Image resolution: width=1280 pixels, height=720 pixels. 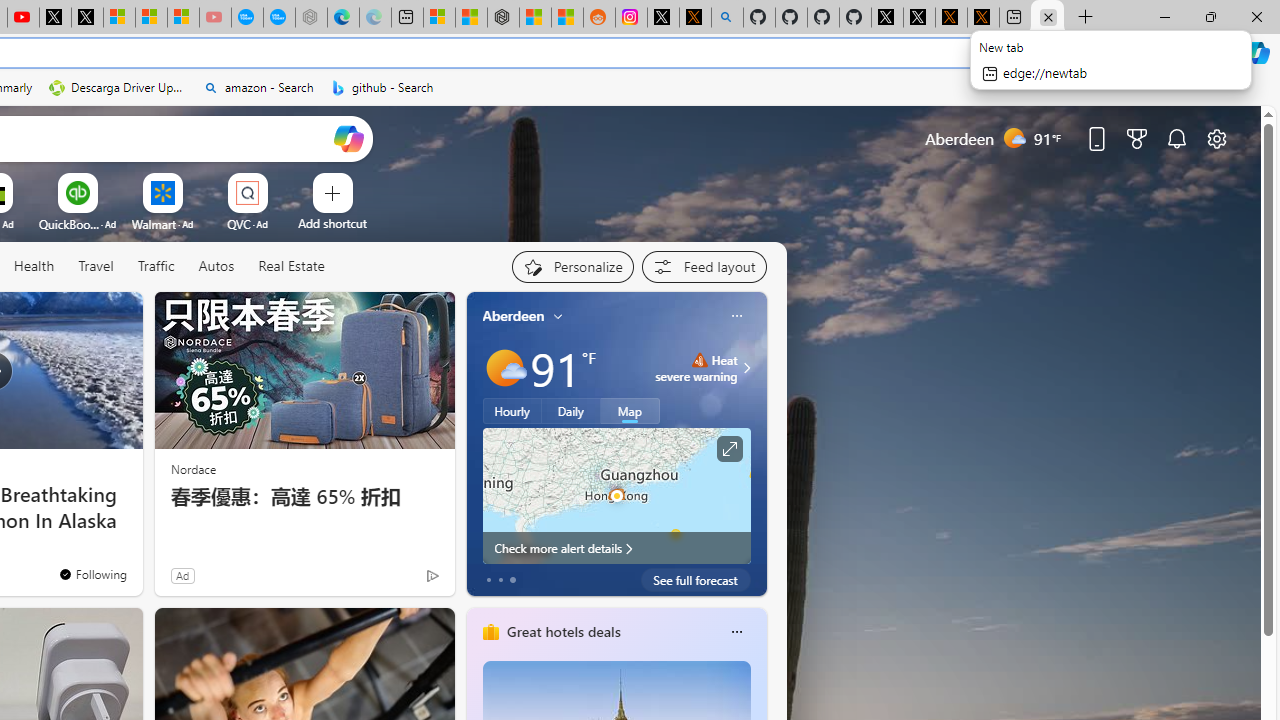 What do you see at coordinates (512, 580) in the screenshot?
I see `tab-2` at bounding box center [512, 580].